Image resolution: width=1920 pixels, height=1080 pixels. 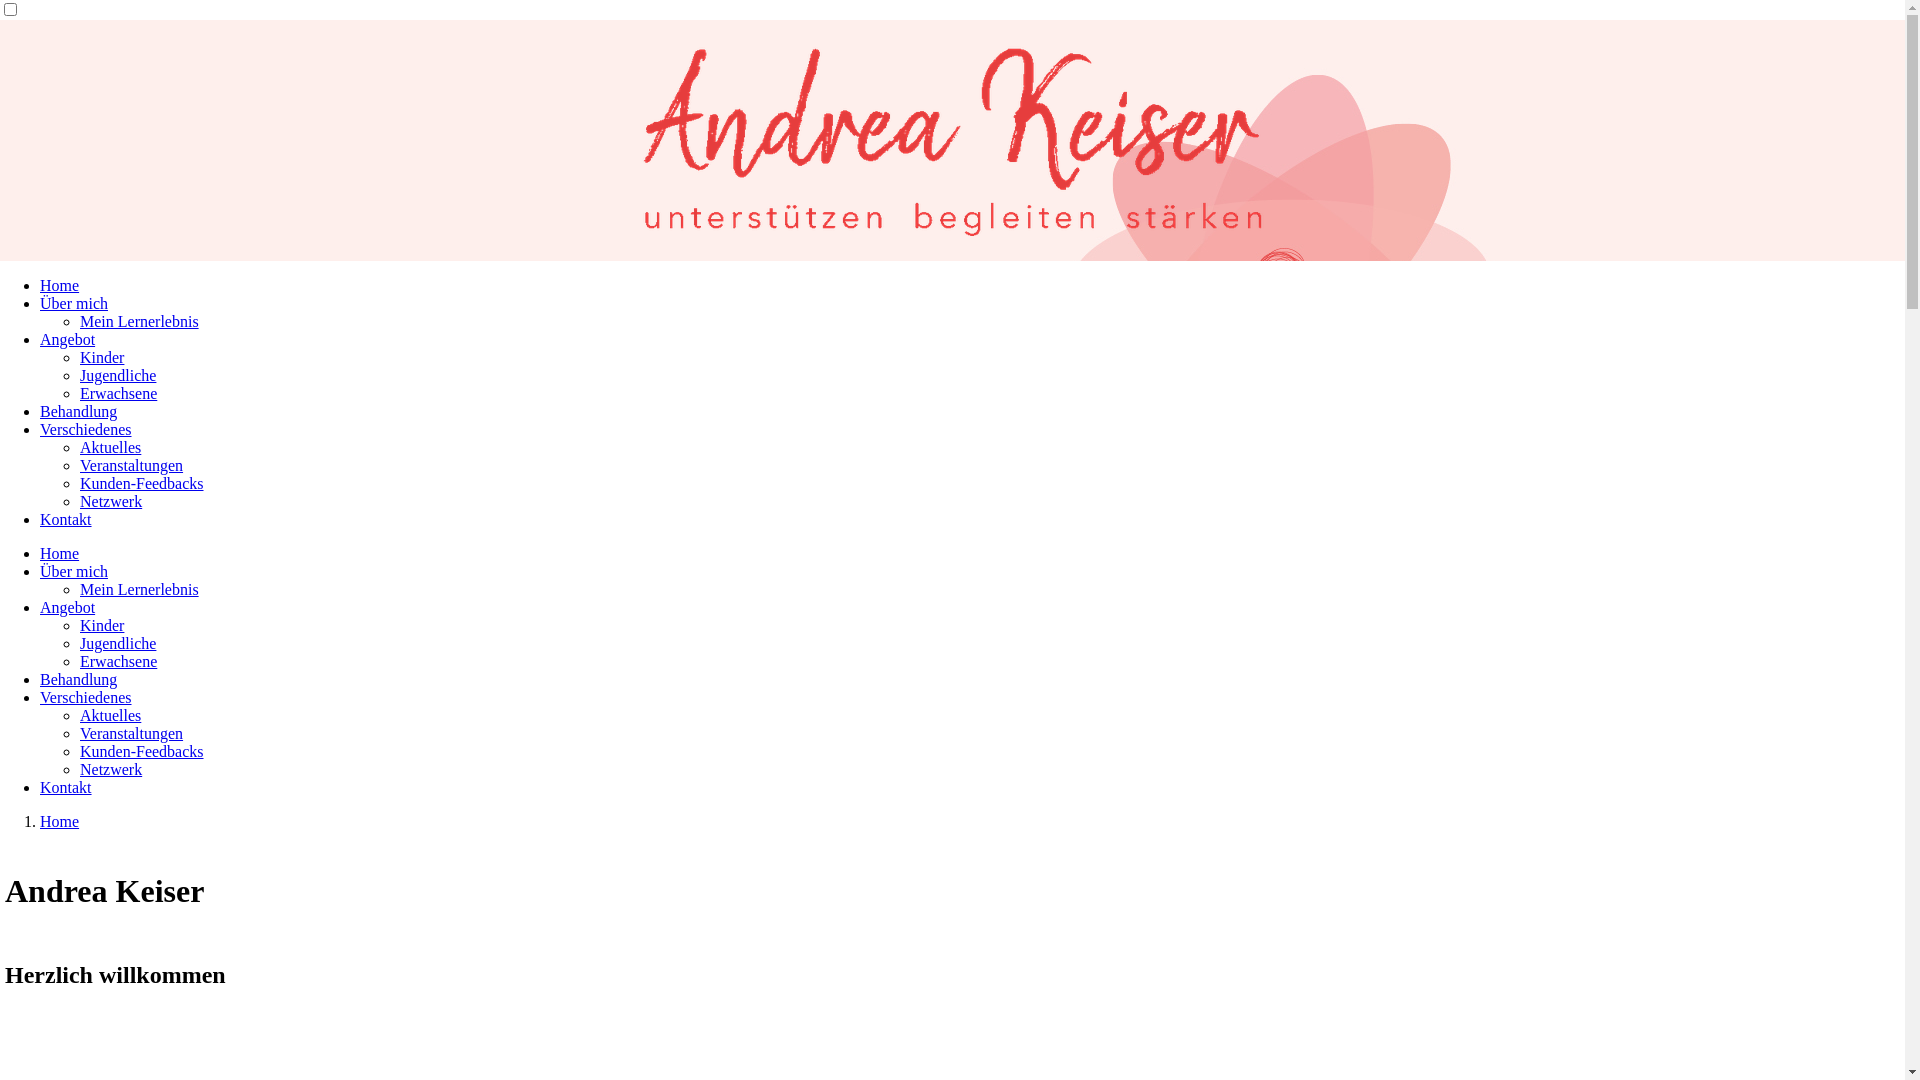 What do you see at coordinates (132, 466) in the screenshot?
I see `Veranstaltungen` at bounding box center [132, 466].